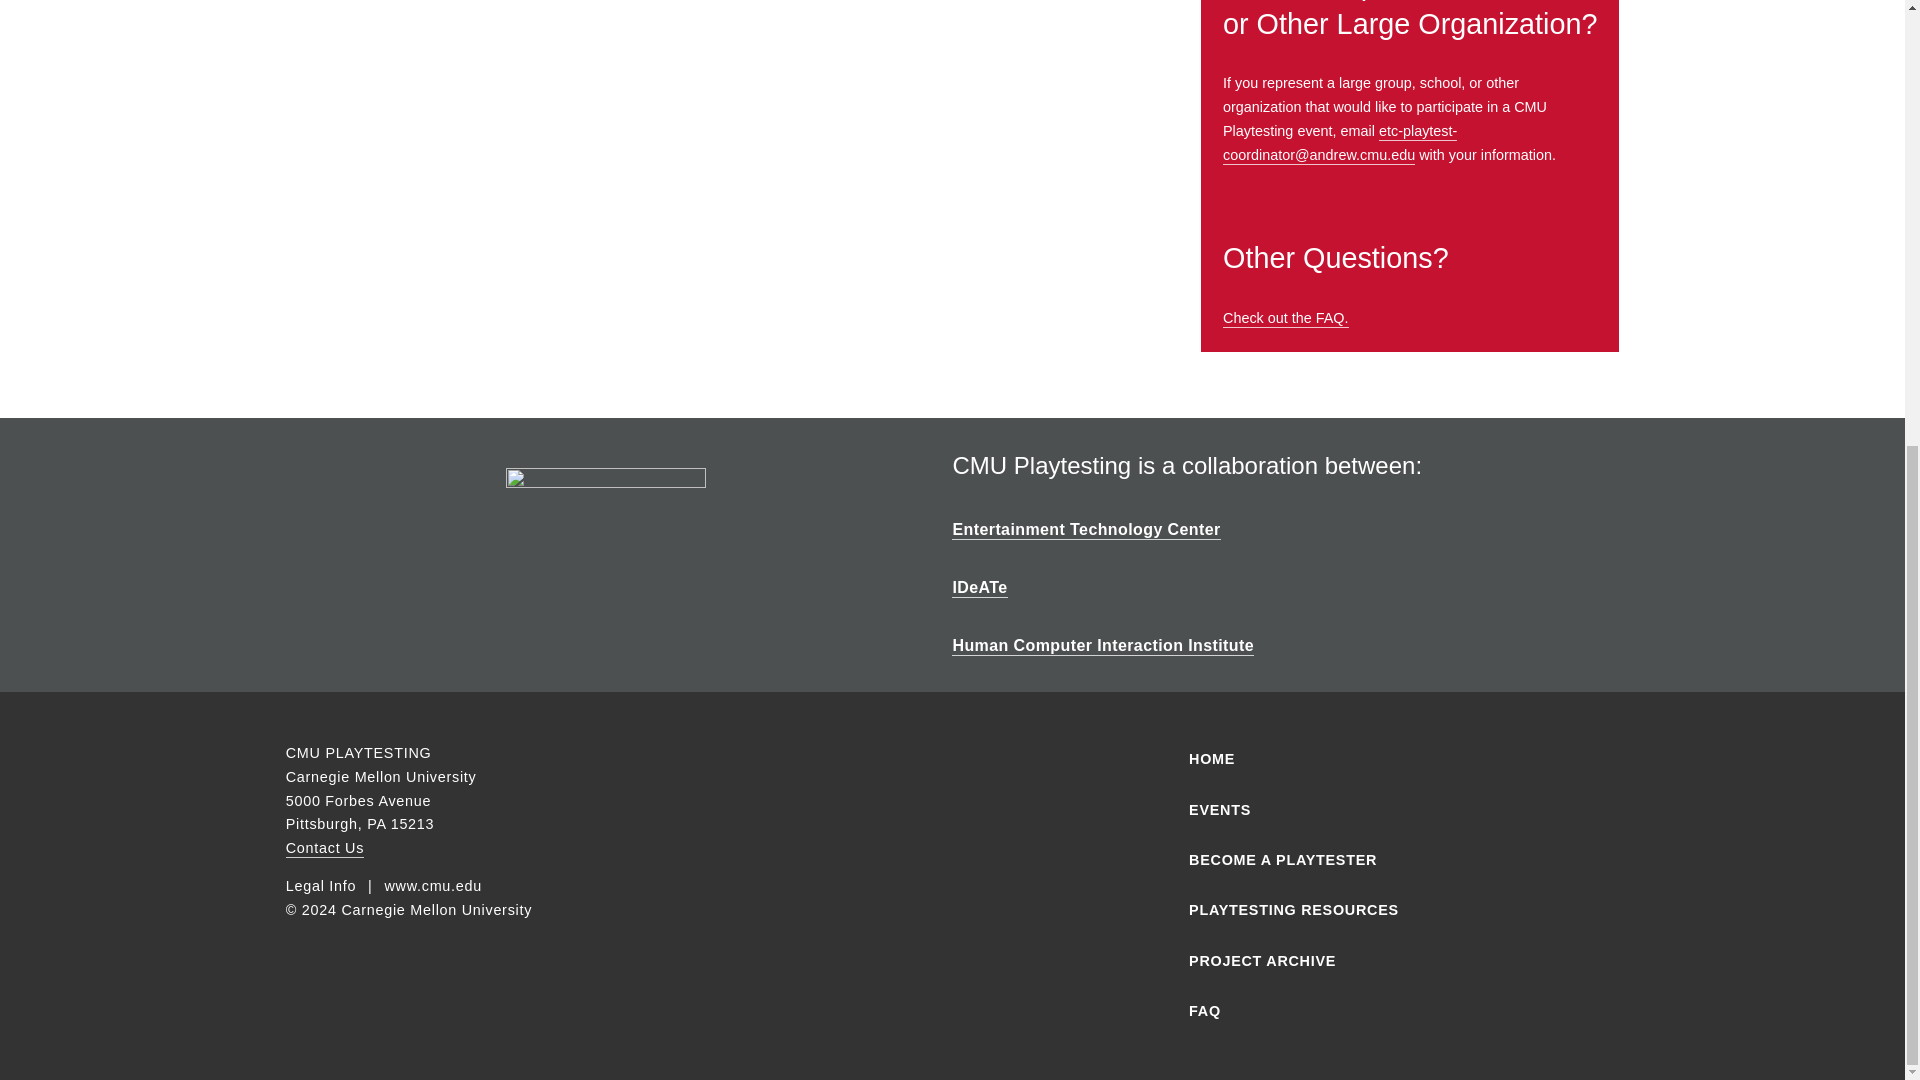 The width and height of the screenshot is (1920, 1080). I want to click on IDeATe, so click(979, 588).